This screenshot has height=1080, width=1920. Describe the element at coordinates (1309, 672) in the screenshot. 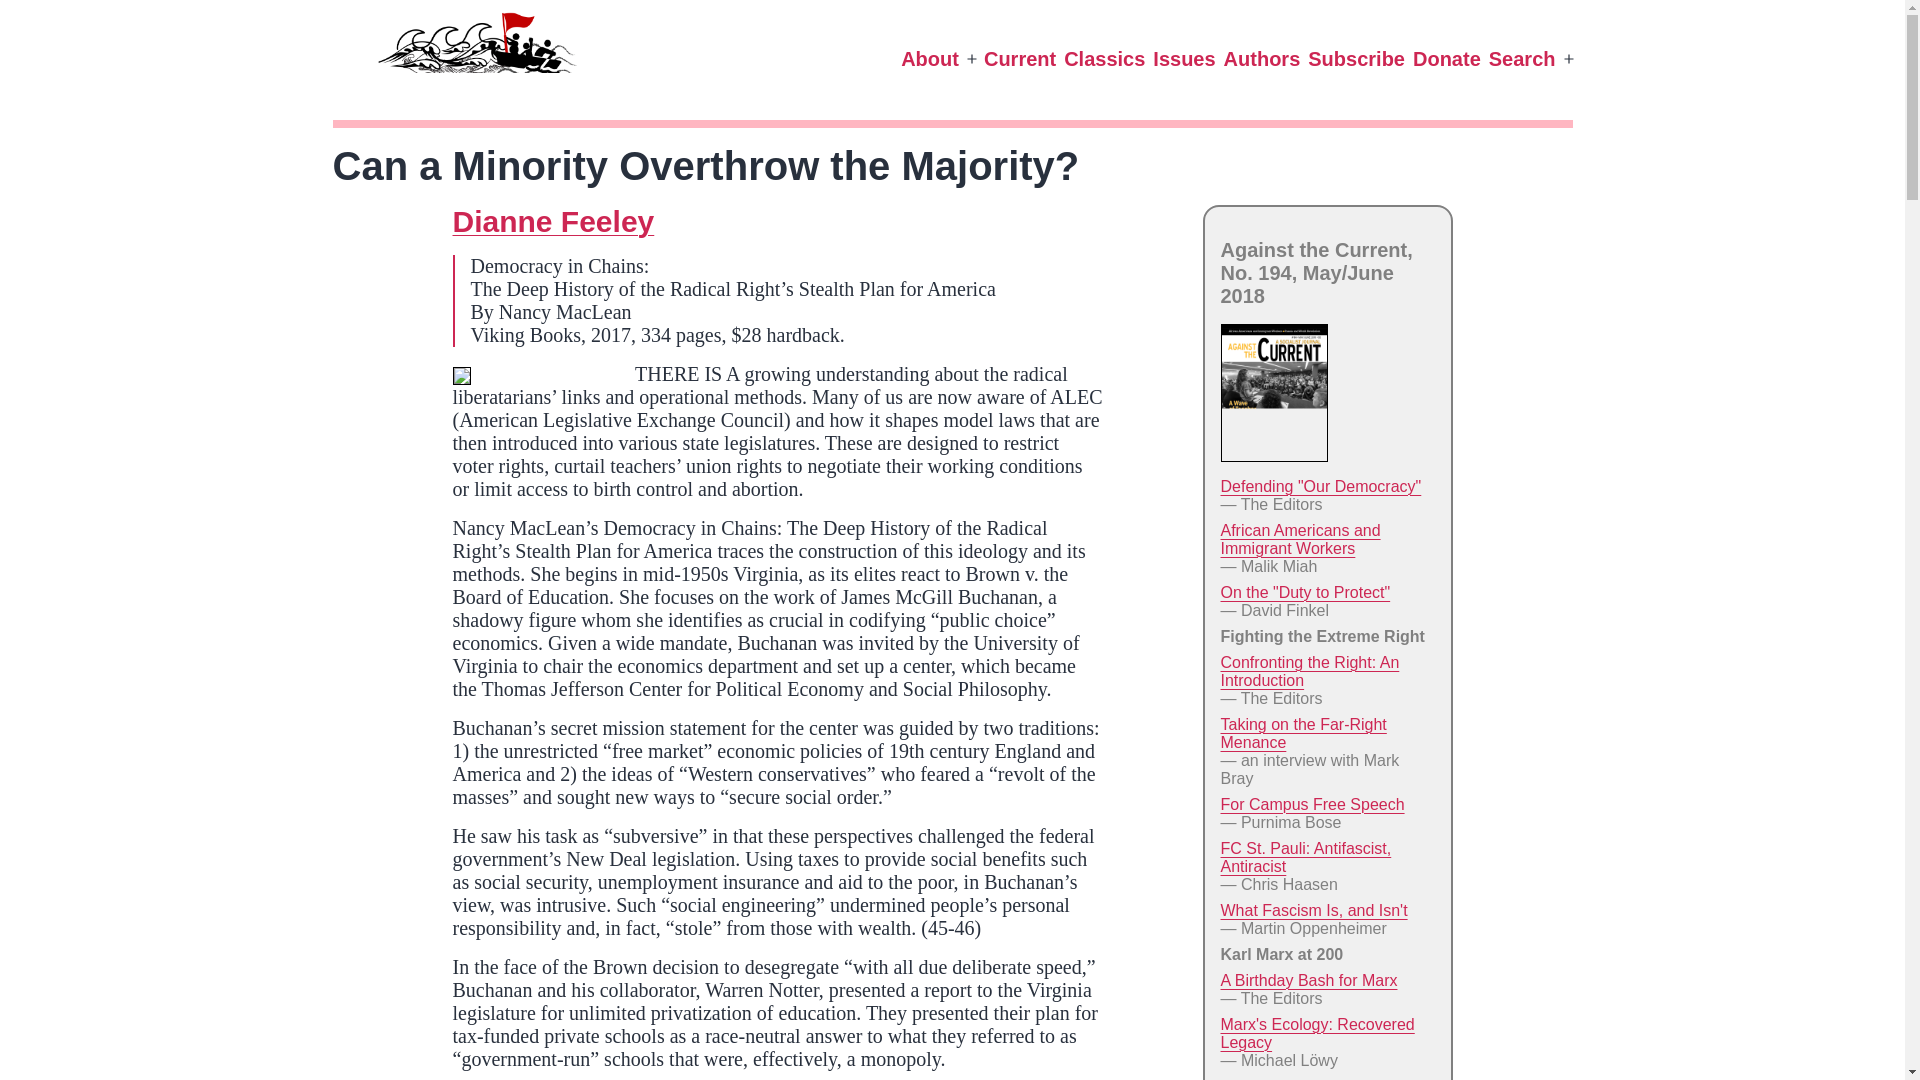

I see `Confronting the Right: An Introduction` at that location.